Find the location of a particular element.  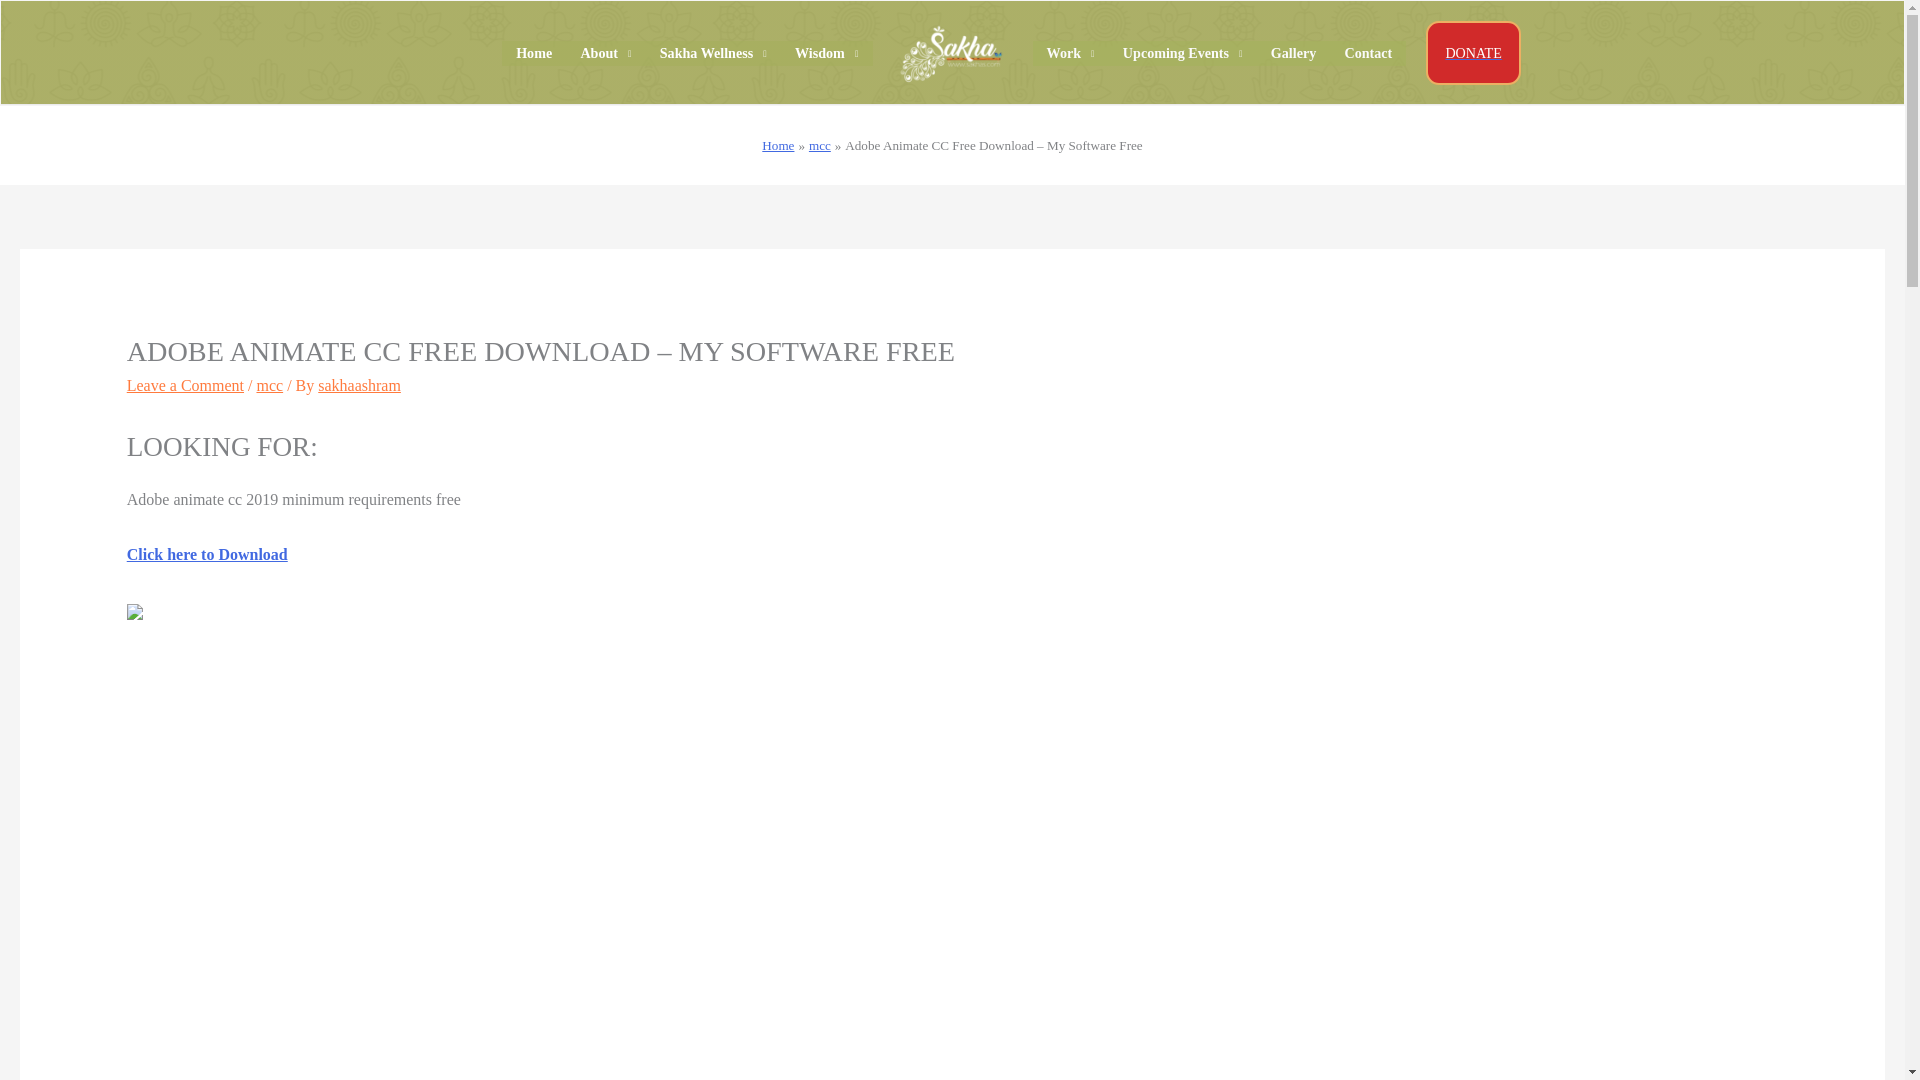

Work is located at coordinates (1070, 53).